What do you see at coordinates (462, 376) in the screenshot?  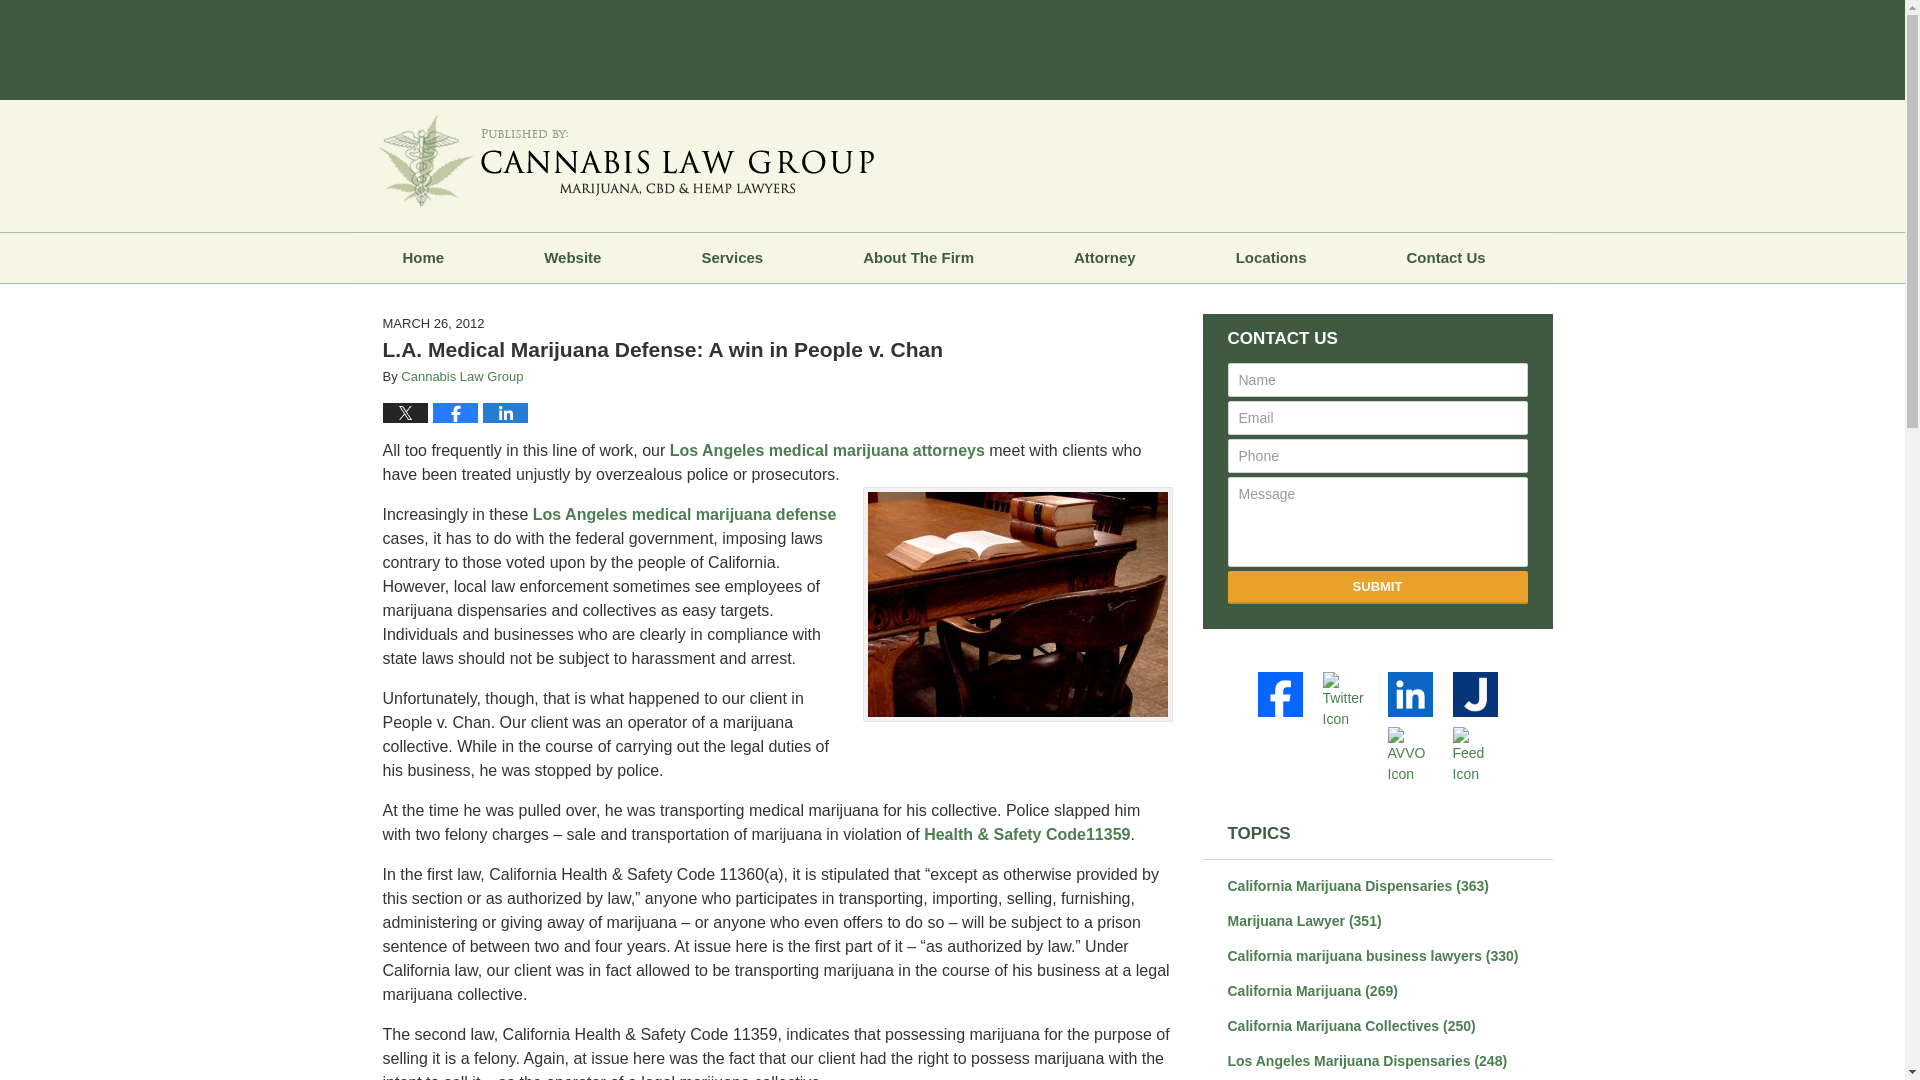 I see `Cannabis Law Group` at bounding box center [462, 376].